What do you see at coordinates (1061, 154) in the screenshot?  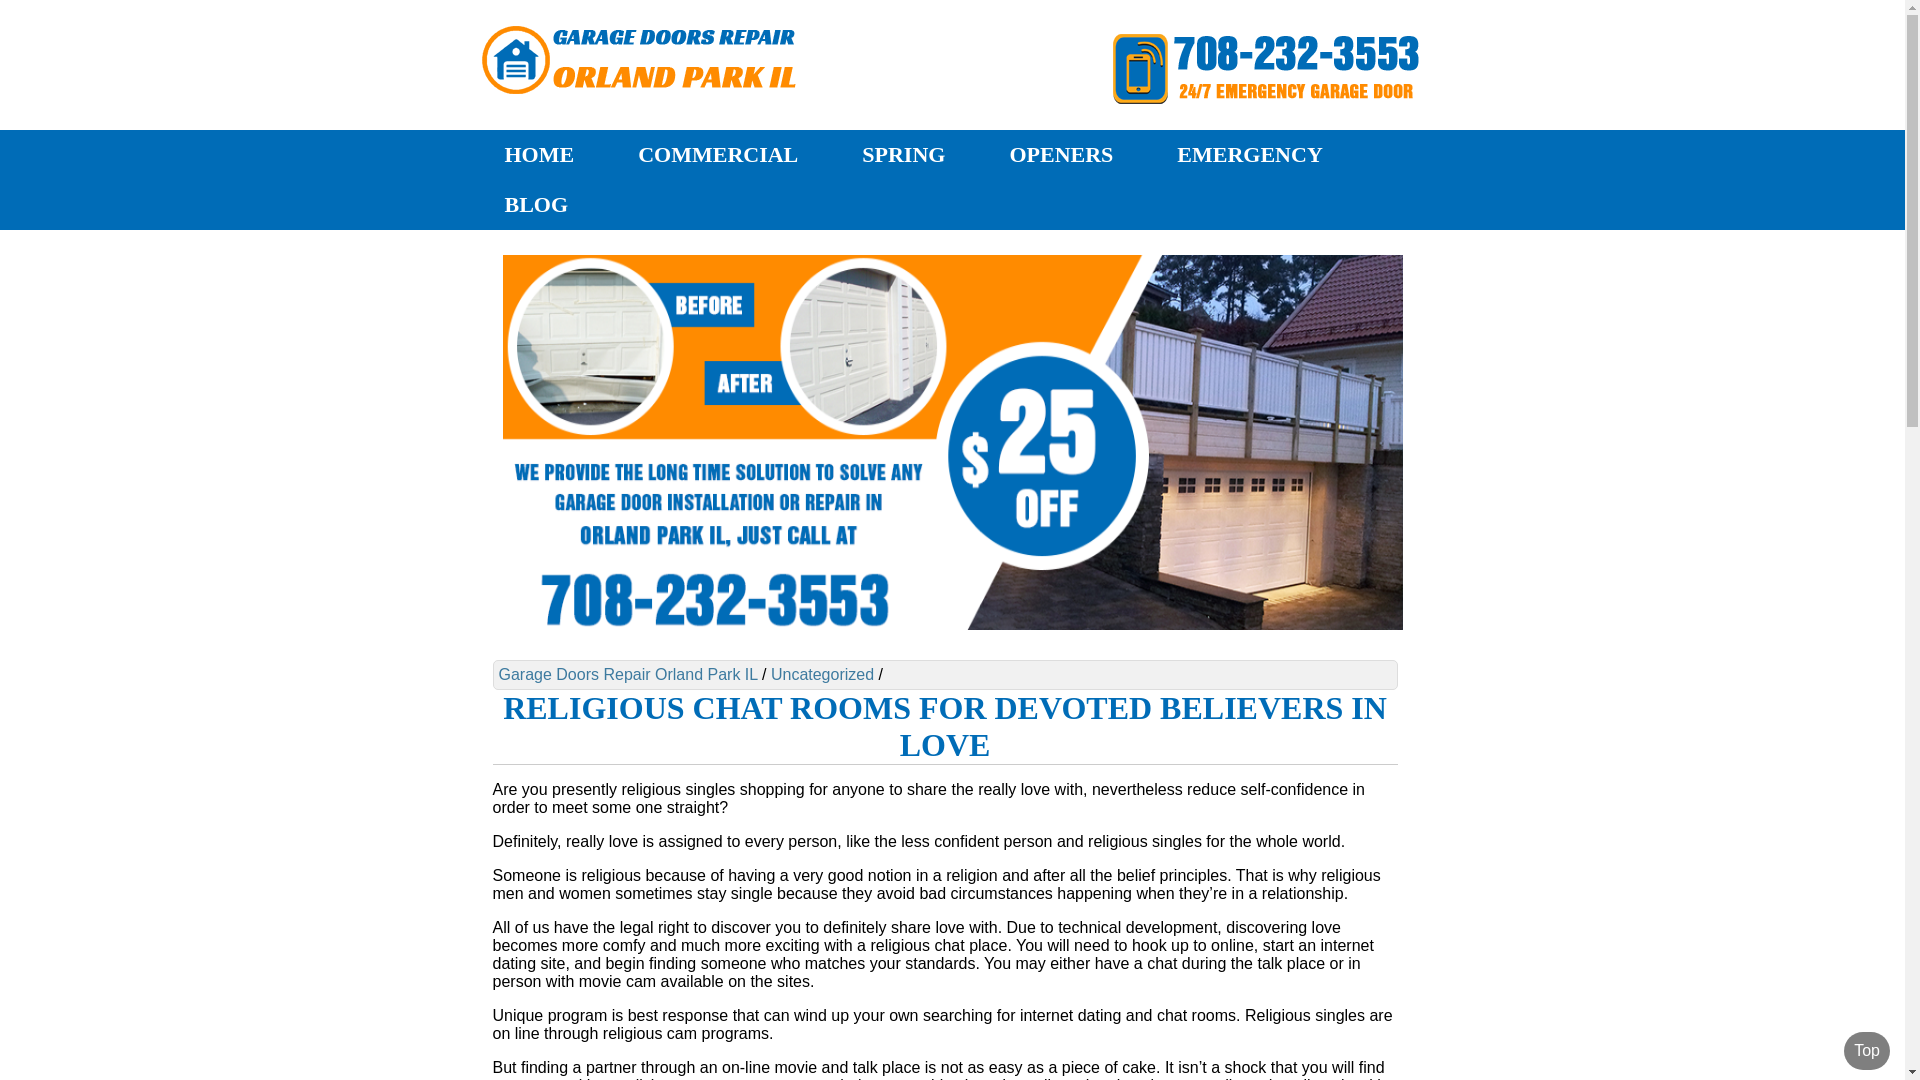 I see `OPENERS` at bounding box center [1061, 154].